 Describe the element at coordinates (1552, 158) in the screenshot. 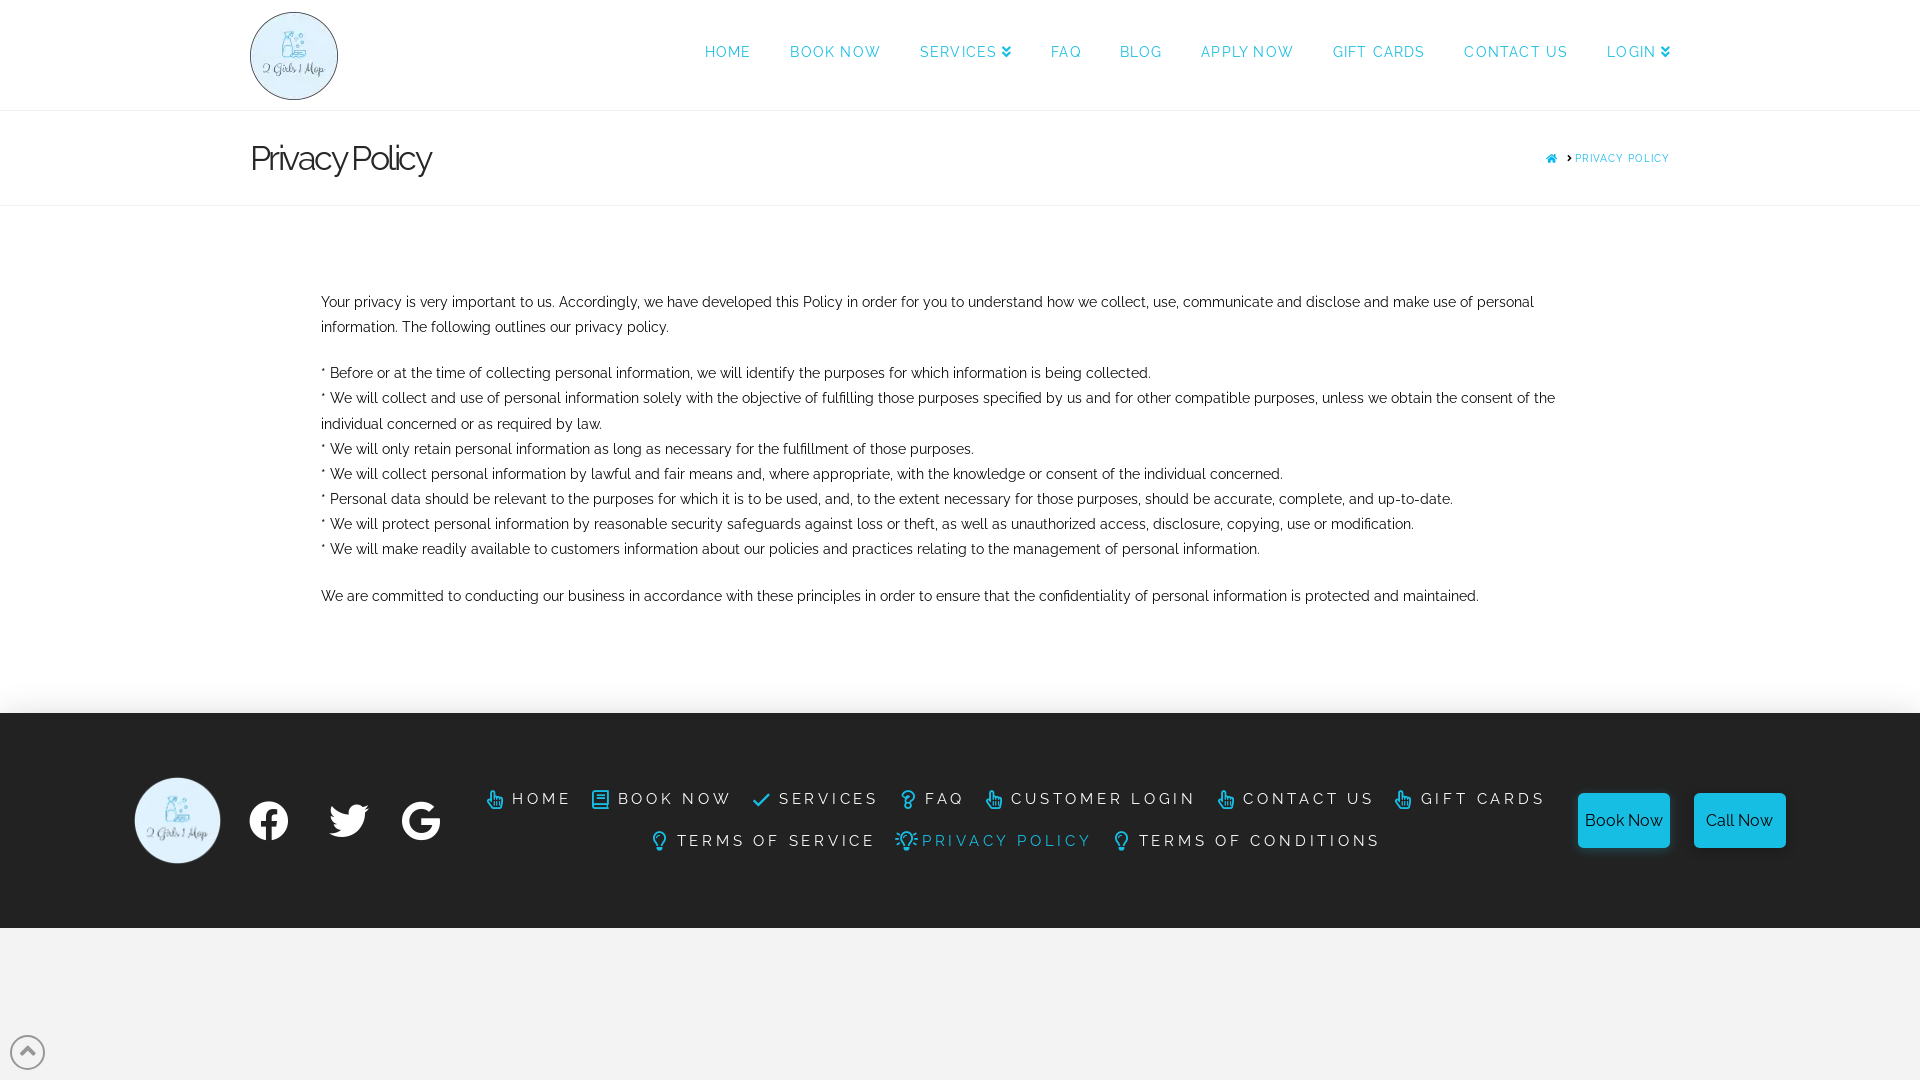

I see `HOME` at that location.